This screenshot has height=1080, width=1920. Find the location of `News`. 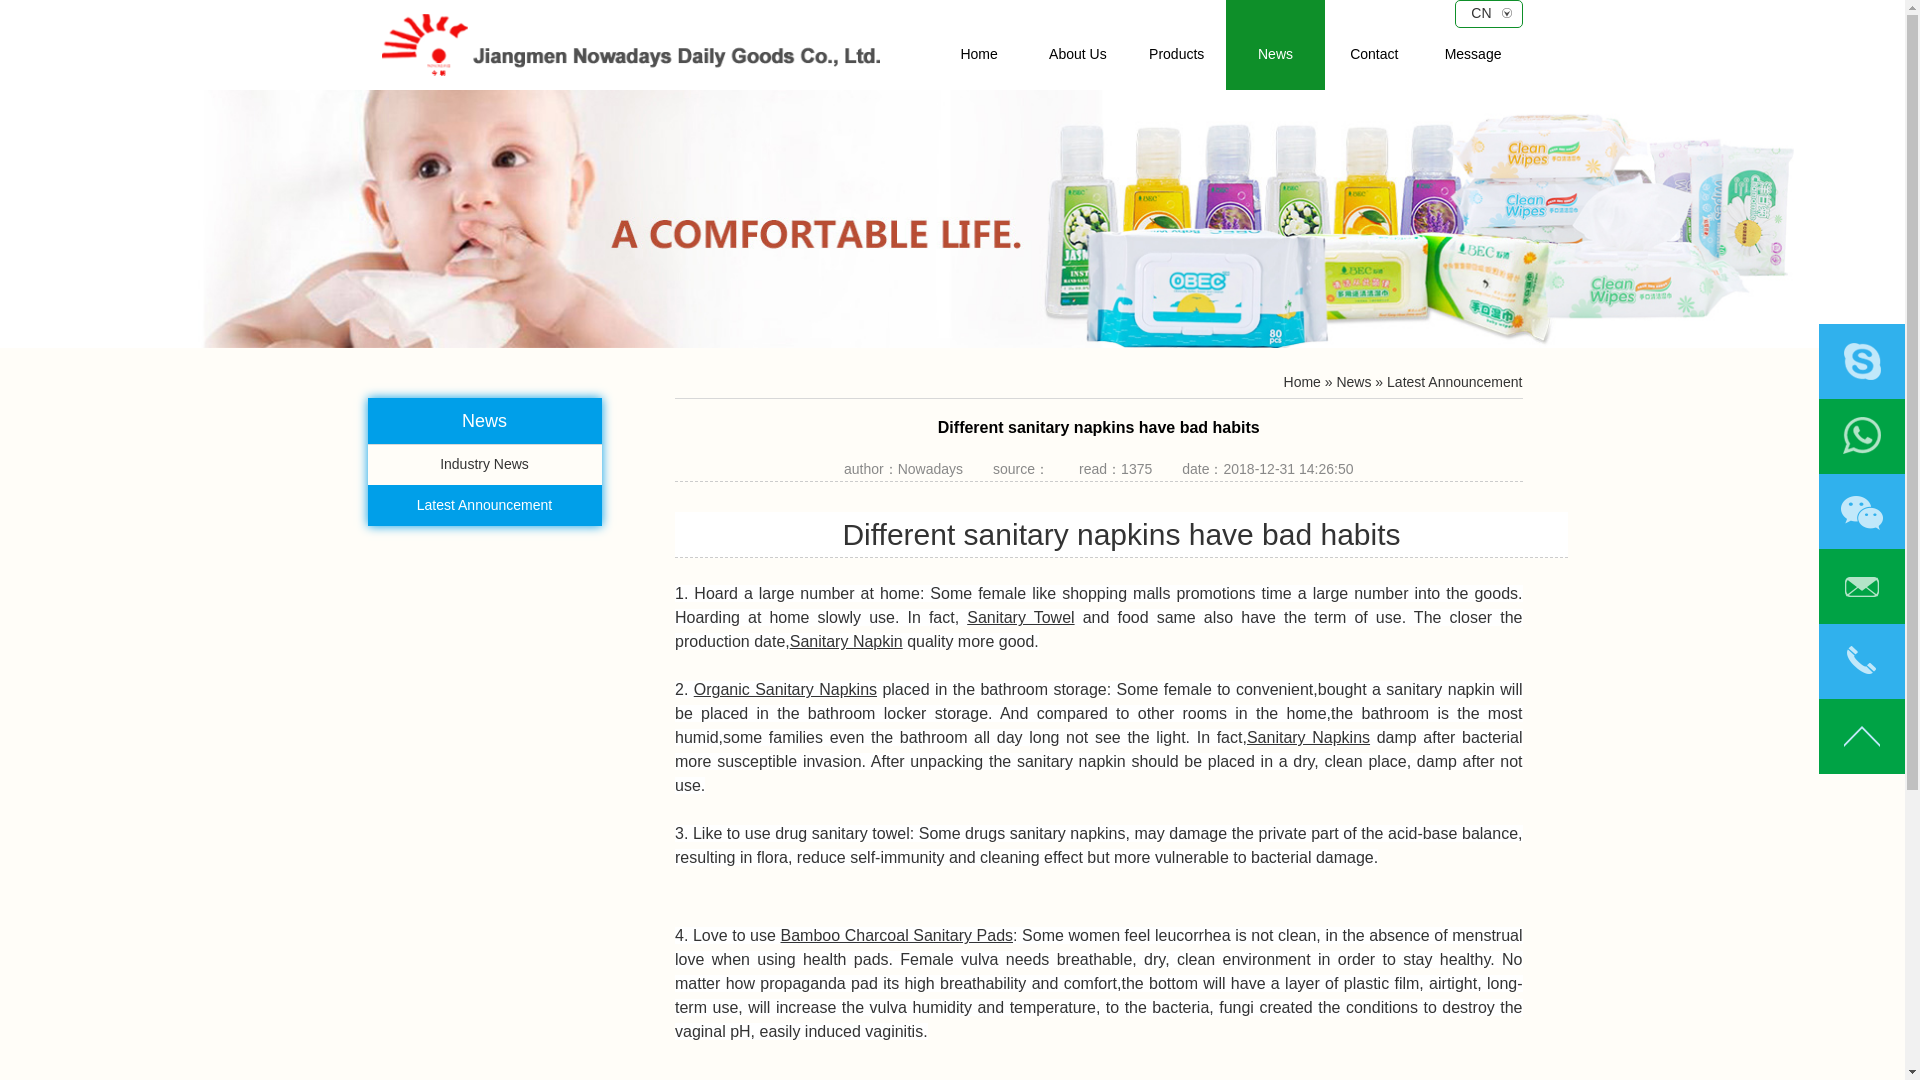

News is located at coordinates (1353, 381).